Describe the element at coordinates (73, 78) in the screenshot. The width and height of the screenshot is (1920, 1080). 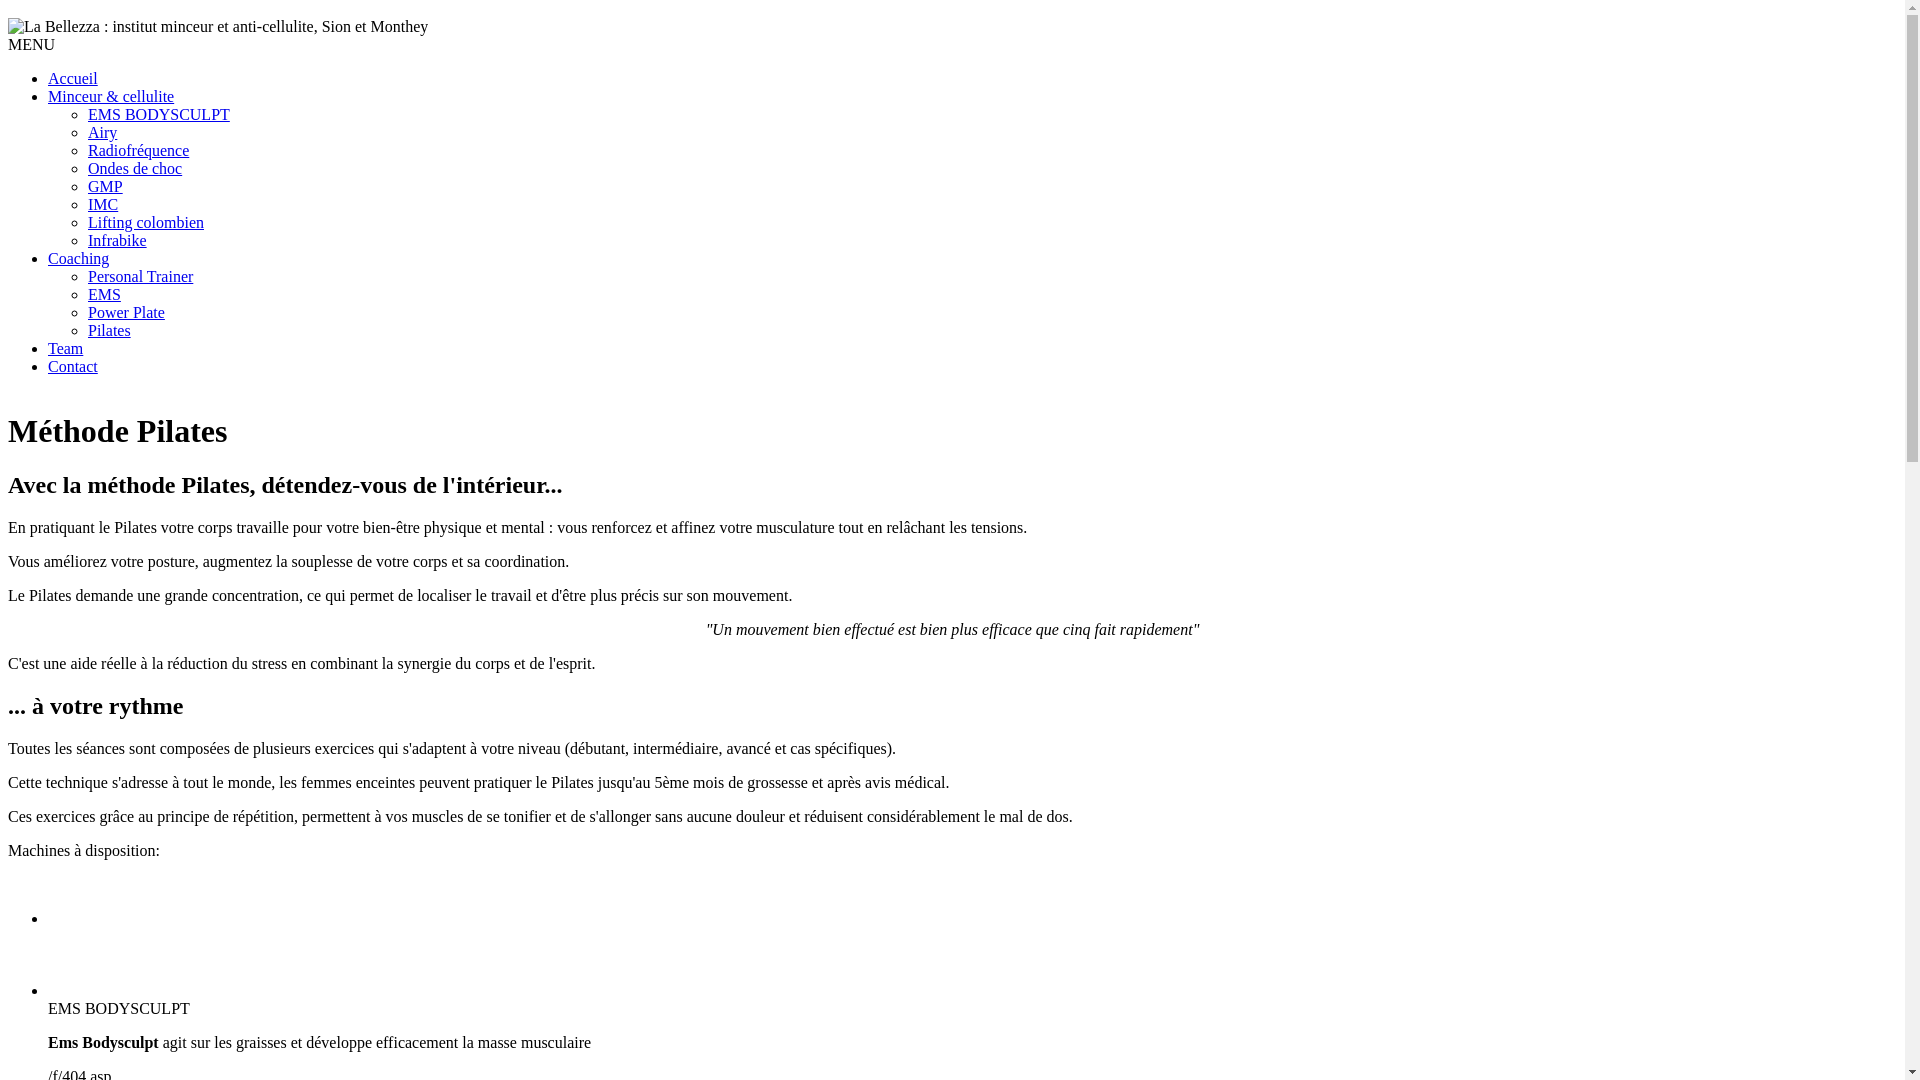
I see `Accueil` at that location.